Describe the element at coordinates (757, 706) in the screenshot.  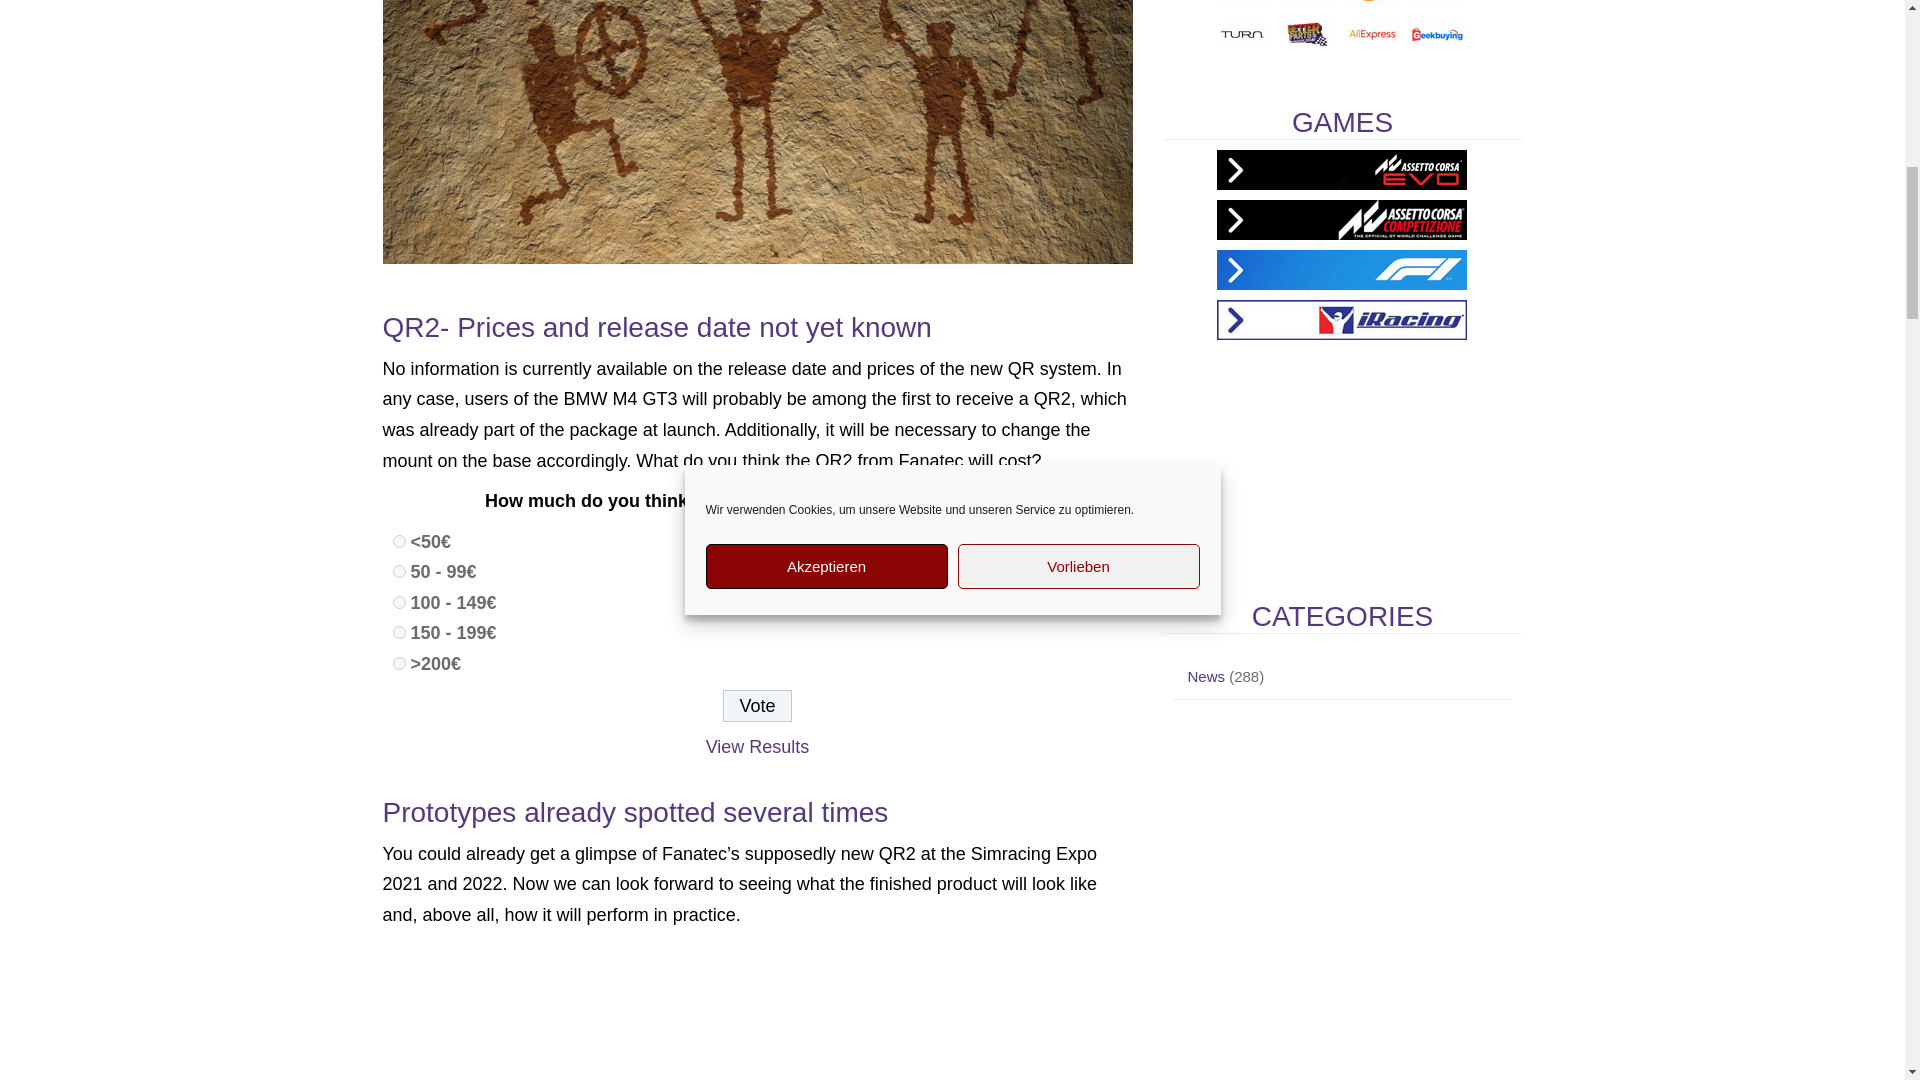
I see `   Vote   ` at that location.